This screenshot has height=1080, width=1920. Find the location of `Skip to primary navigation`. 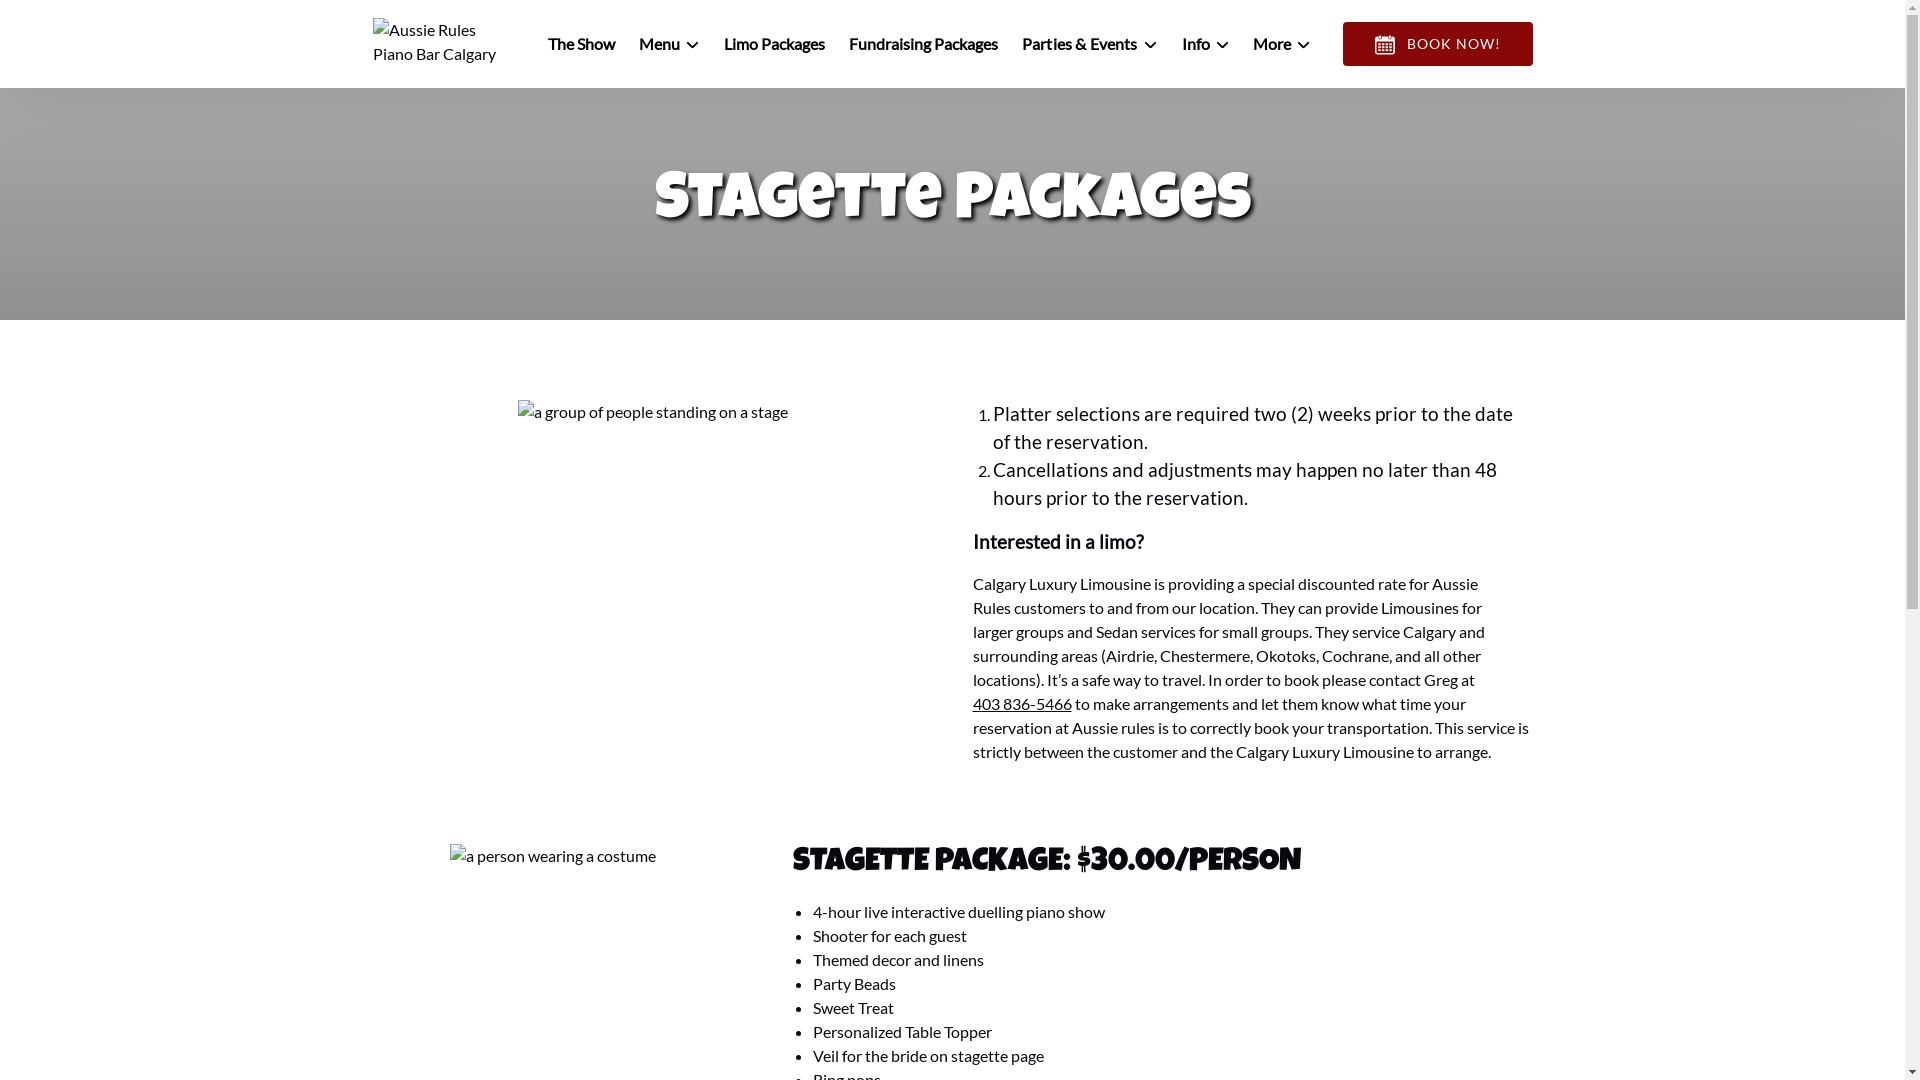

Skip to primary navigation is located at coordinates (100, 22).